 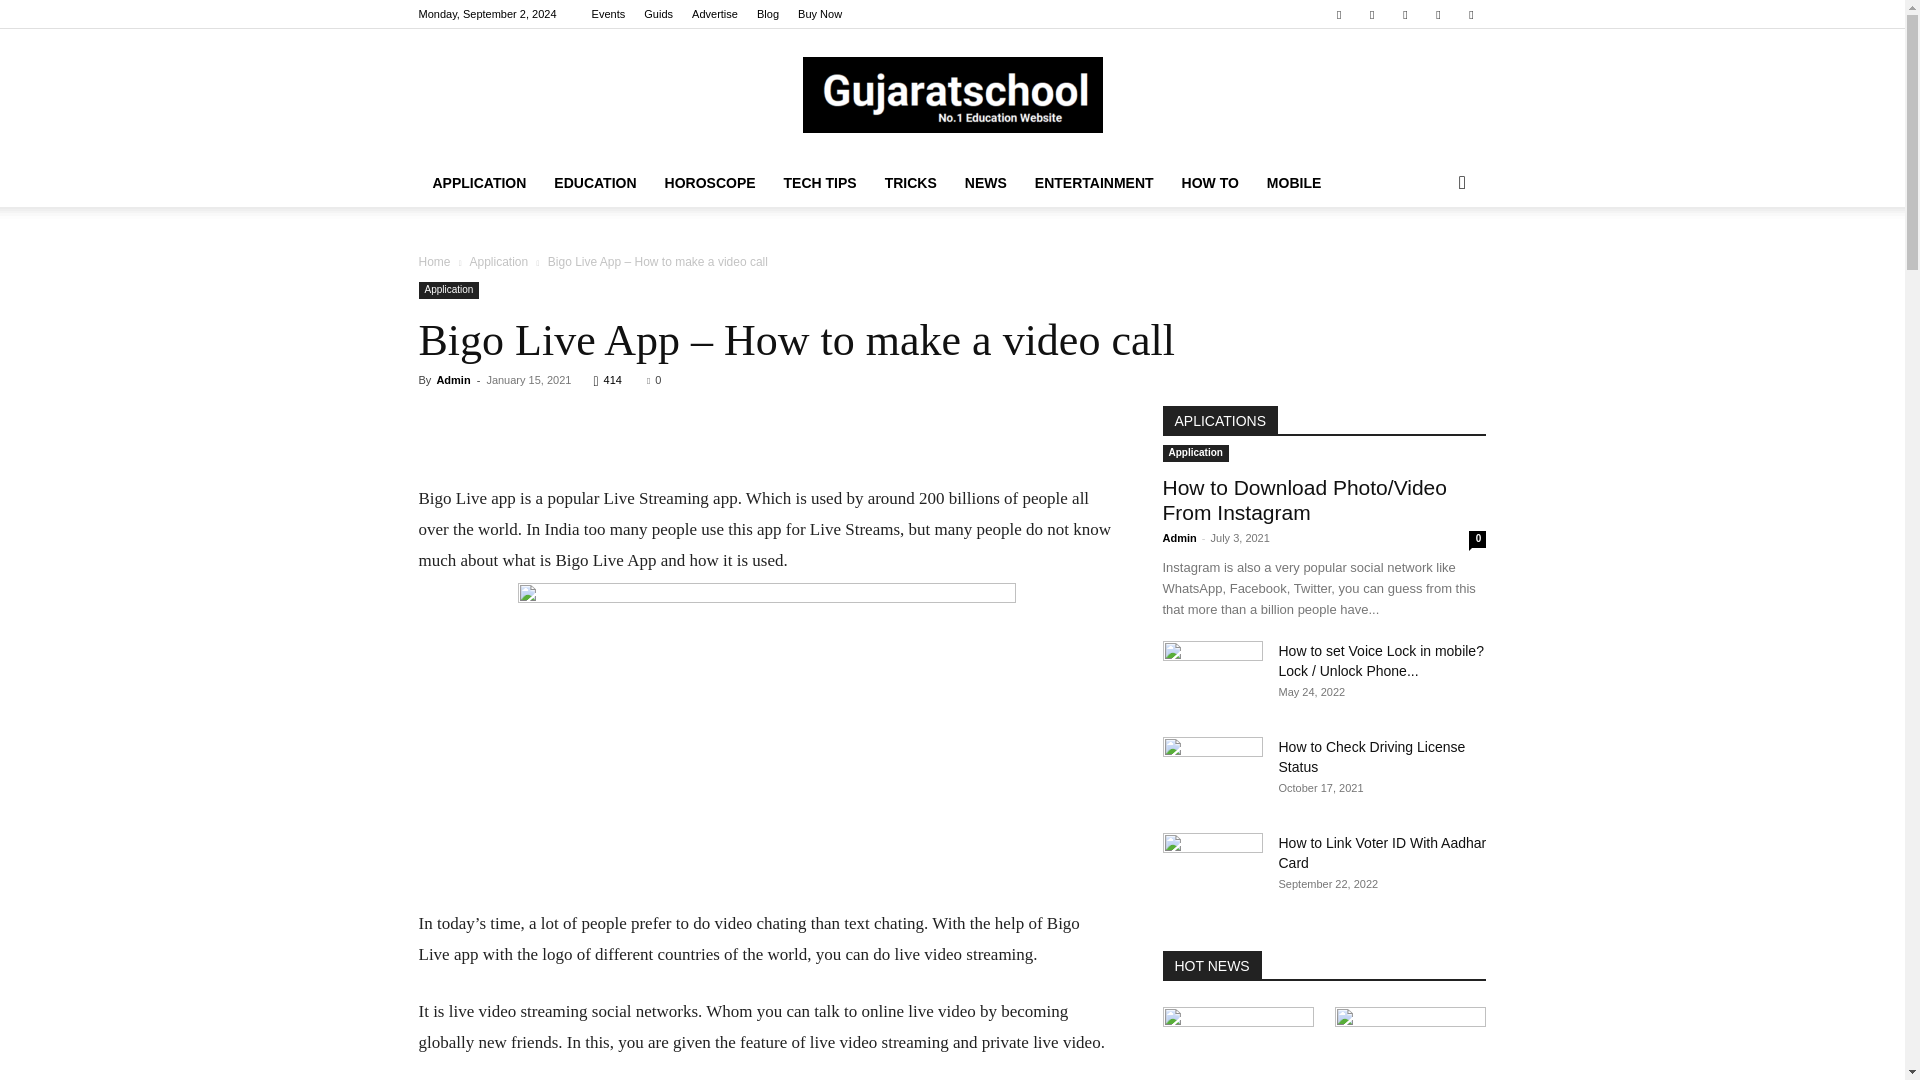 I want to click on APPLICATION, so click(x=478, y=182).